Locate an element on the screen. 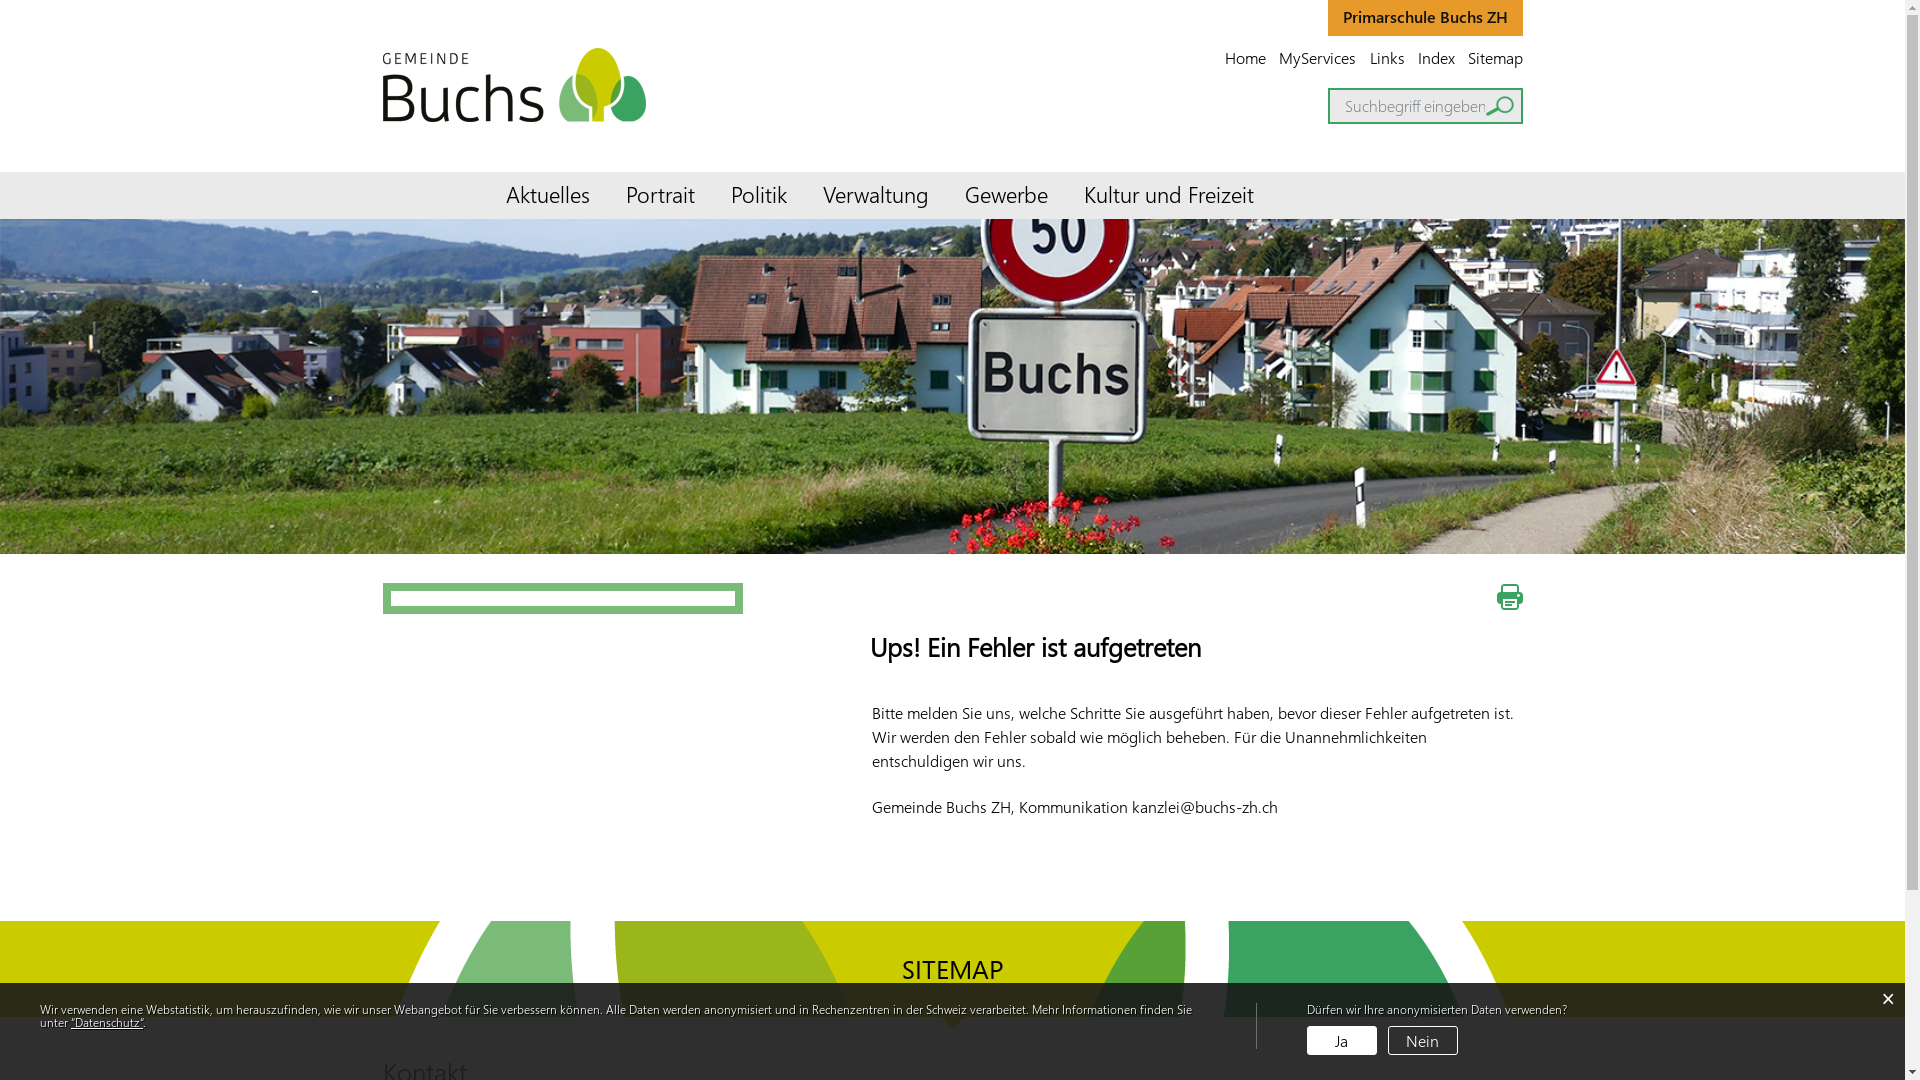  zur Startseite is located at coordinates (0, 0).